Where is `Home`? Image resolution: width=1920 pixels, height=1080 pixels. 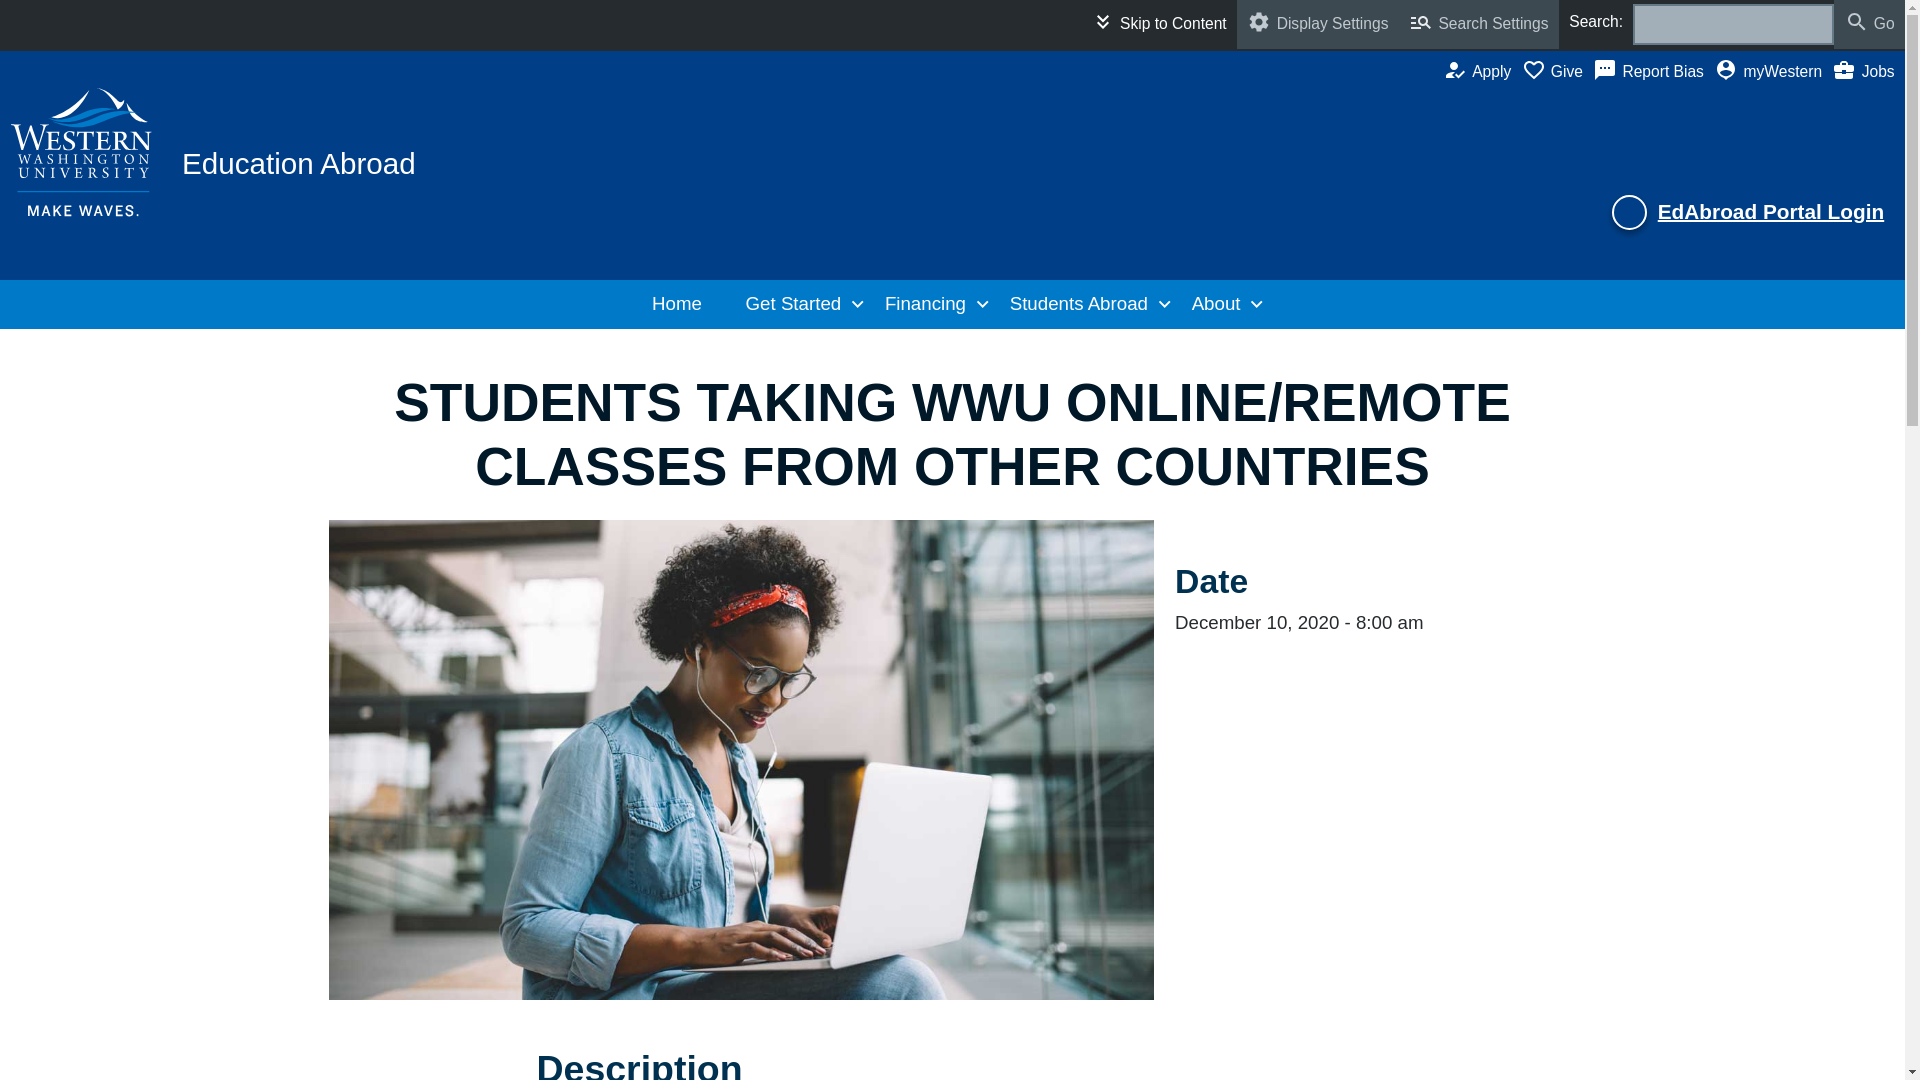 Home is located at coordinates (682, 304).